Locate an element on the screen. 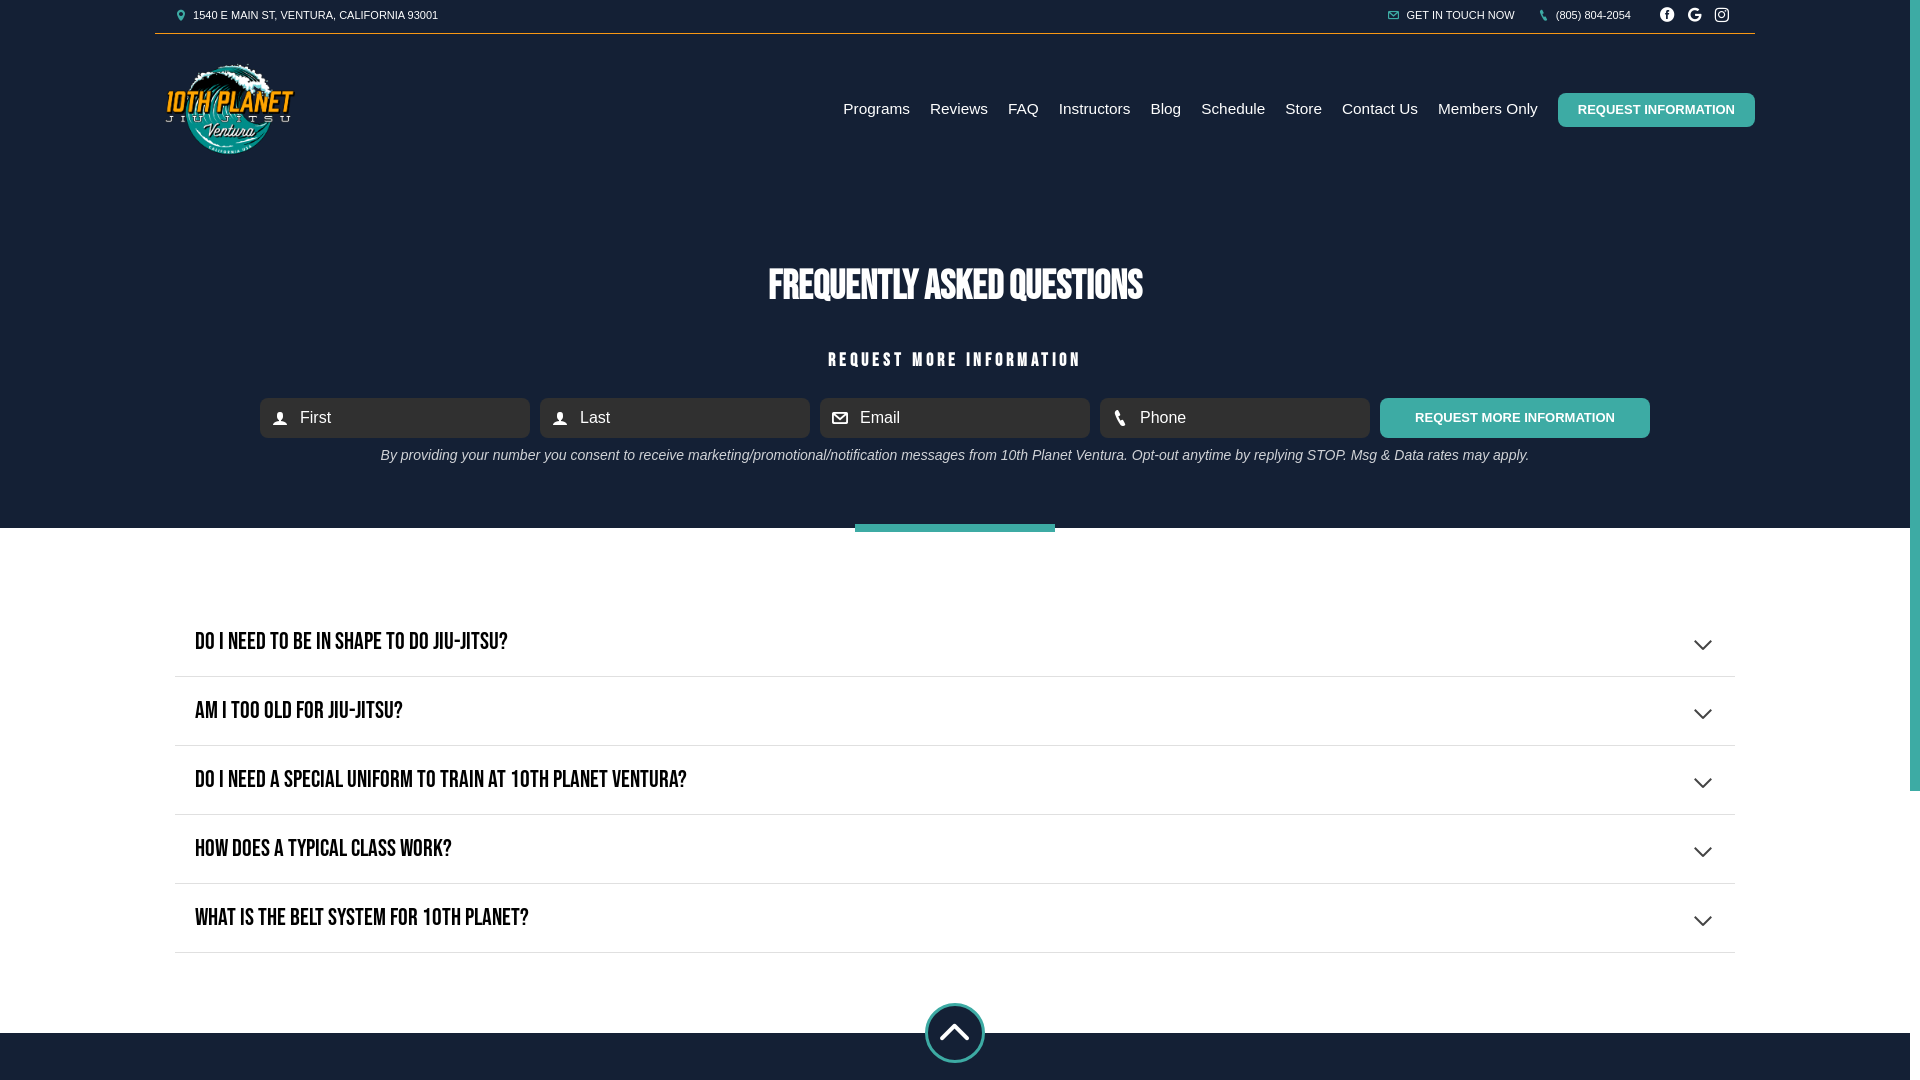  Request More Information is located at coordinates (1515, 418).